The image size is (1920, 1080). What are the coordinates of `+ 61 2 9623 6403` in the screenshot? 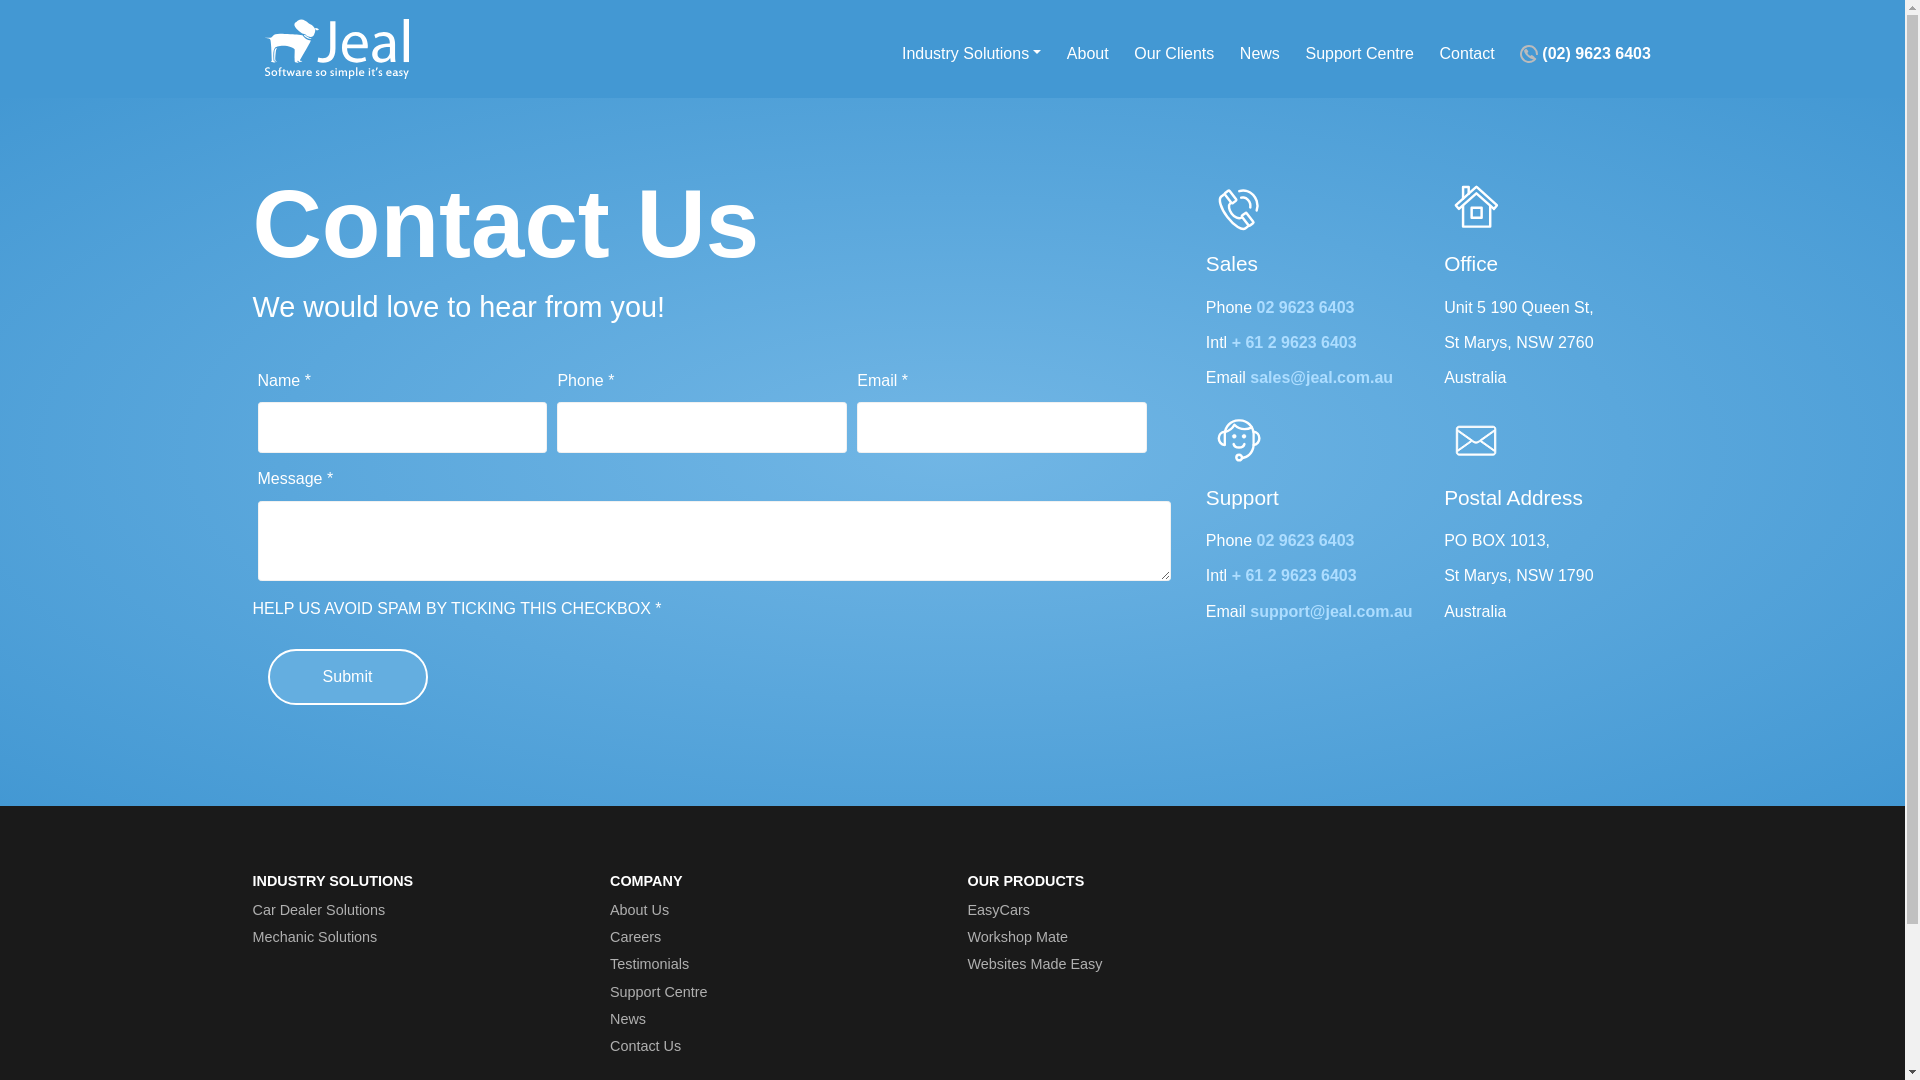 It's located at (1294, 576).